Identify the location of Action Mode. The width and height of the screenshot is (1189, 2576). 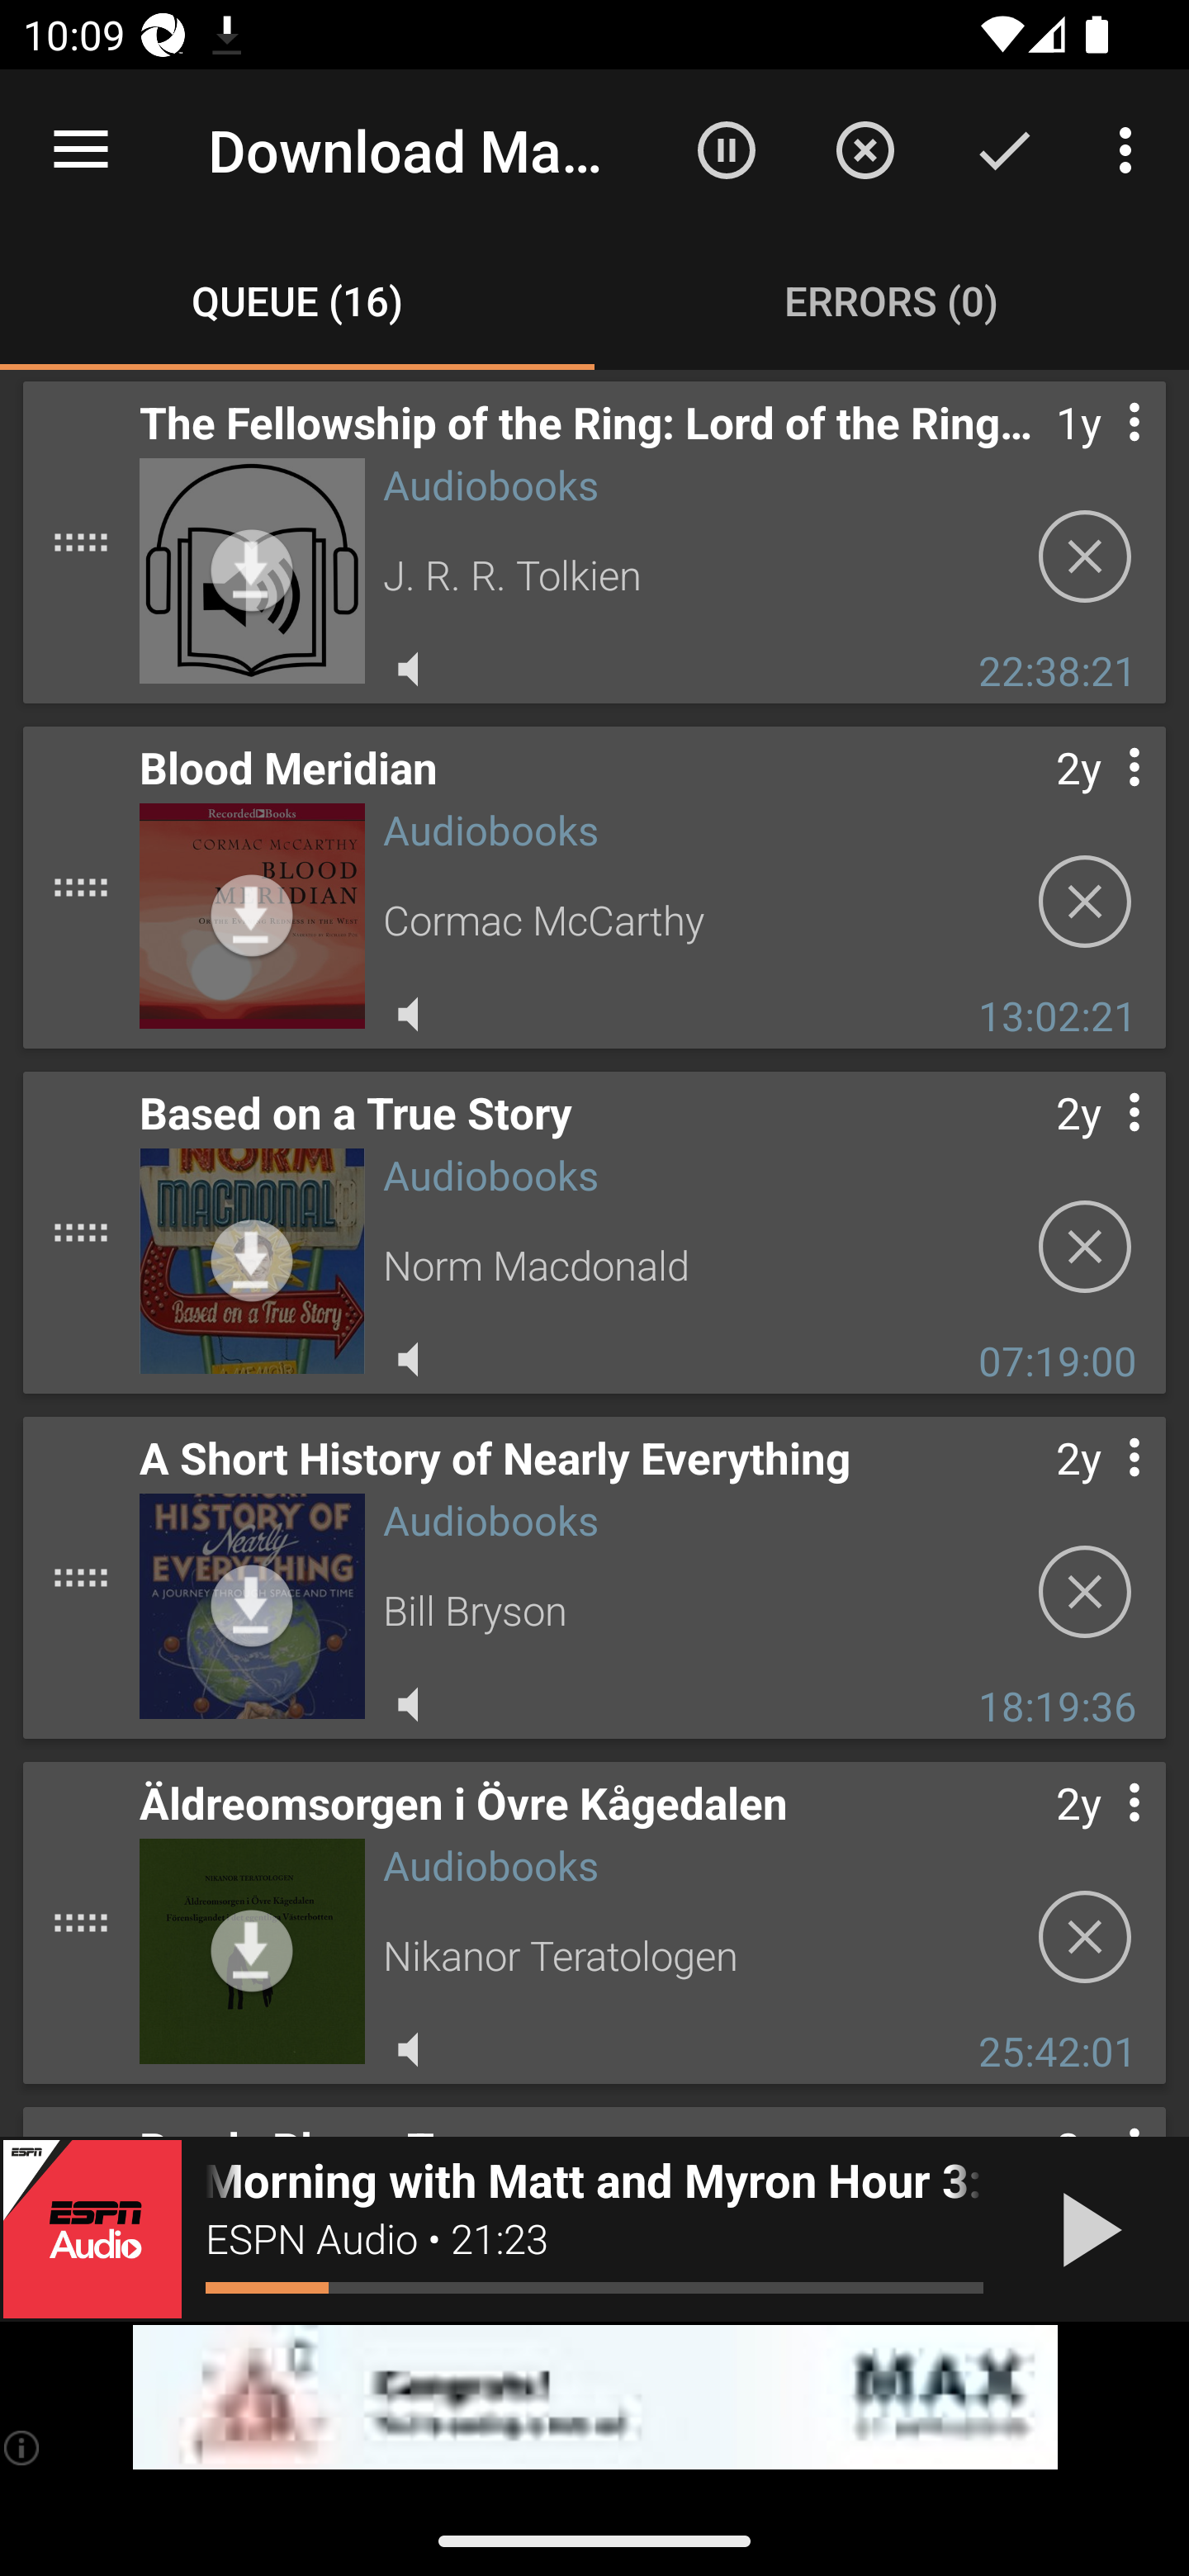
(1004, 149).